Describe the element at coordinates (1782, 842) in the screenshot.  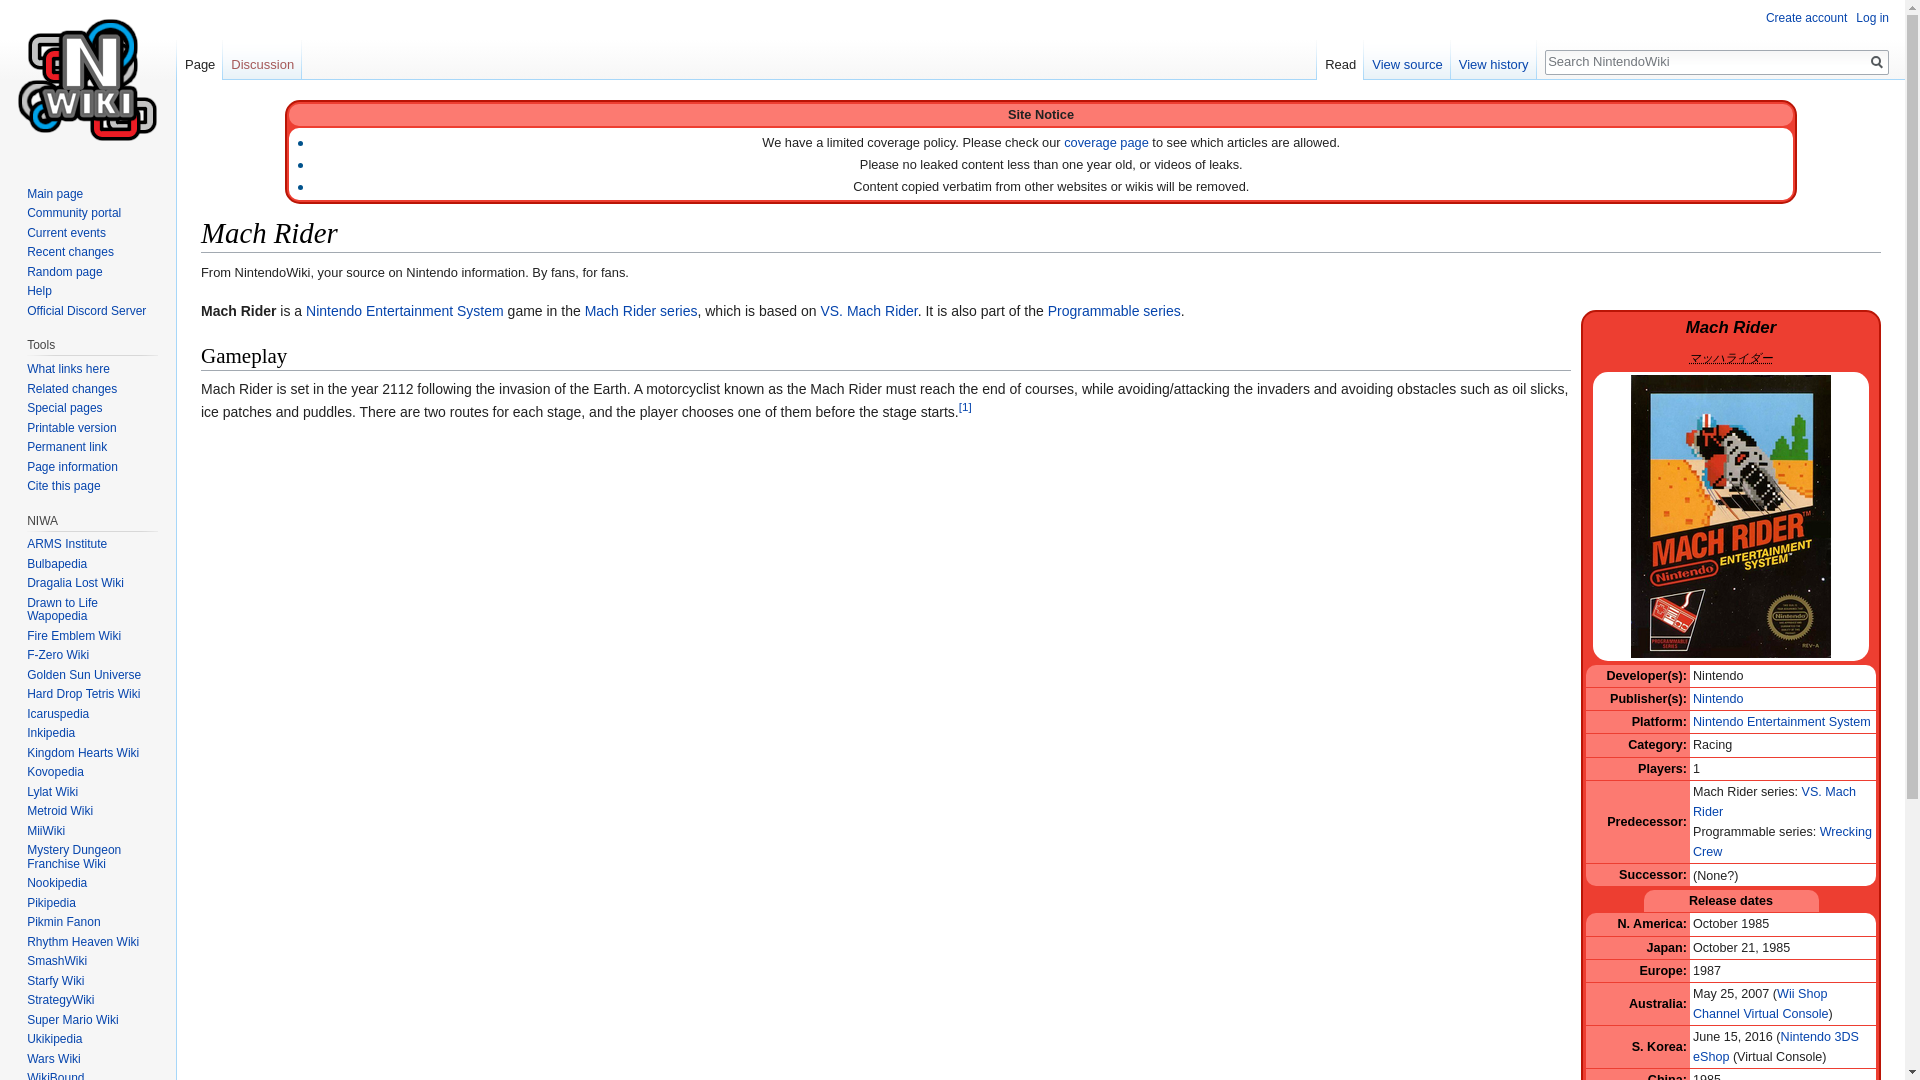
I see `Wrecking Crew` at that location.